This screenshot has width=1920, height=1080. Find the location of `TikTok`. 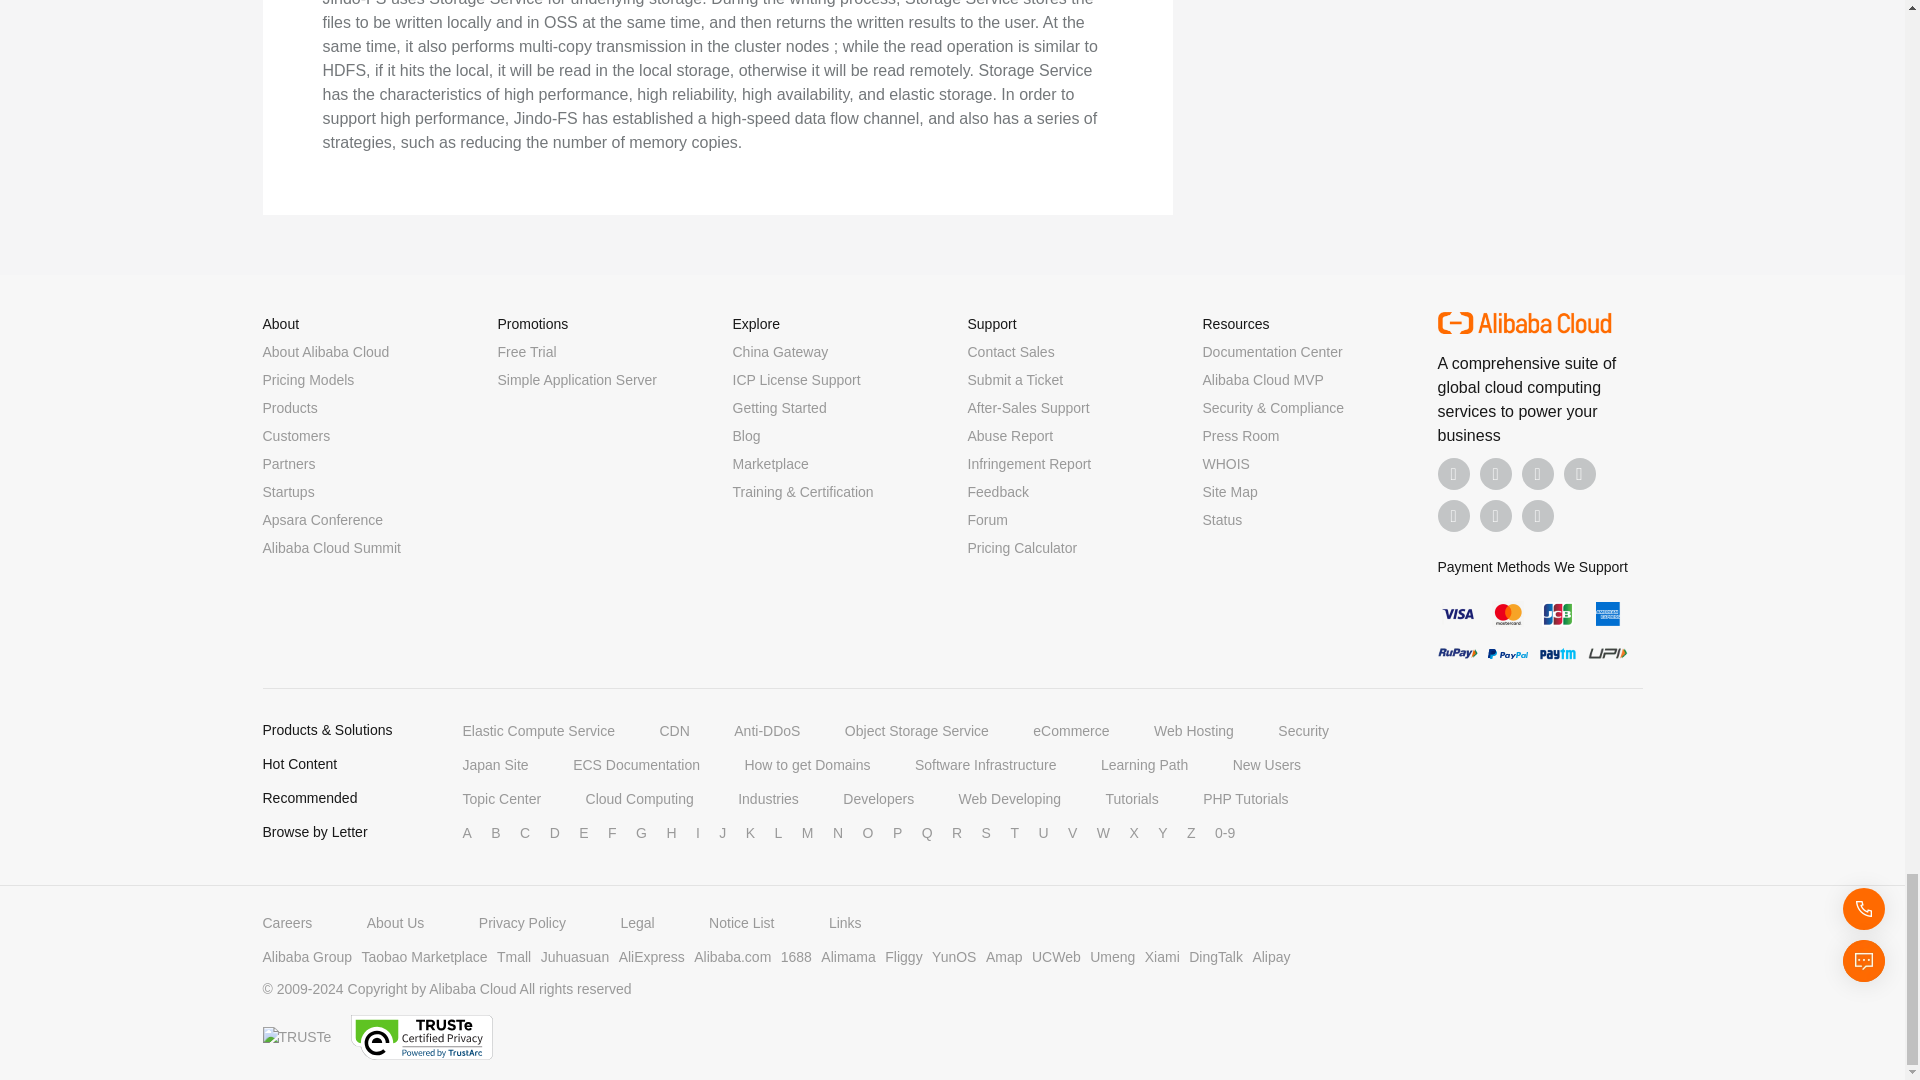

TikTok is located at coordinates (1454, 516).